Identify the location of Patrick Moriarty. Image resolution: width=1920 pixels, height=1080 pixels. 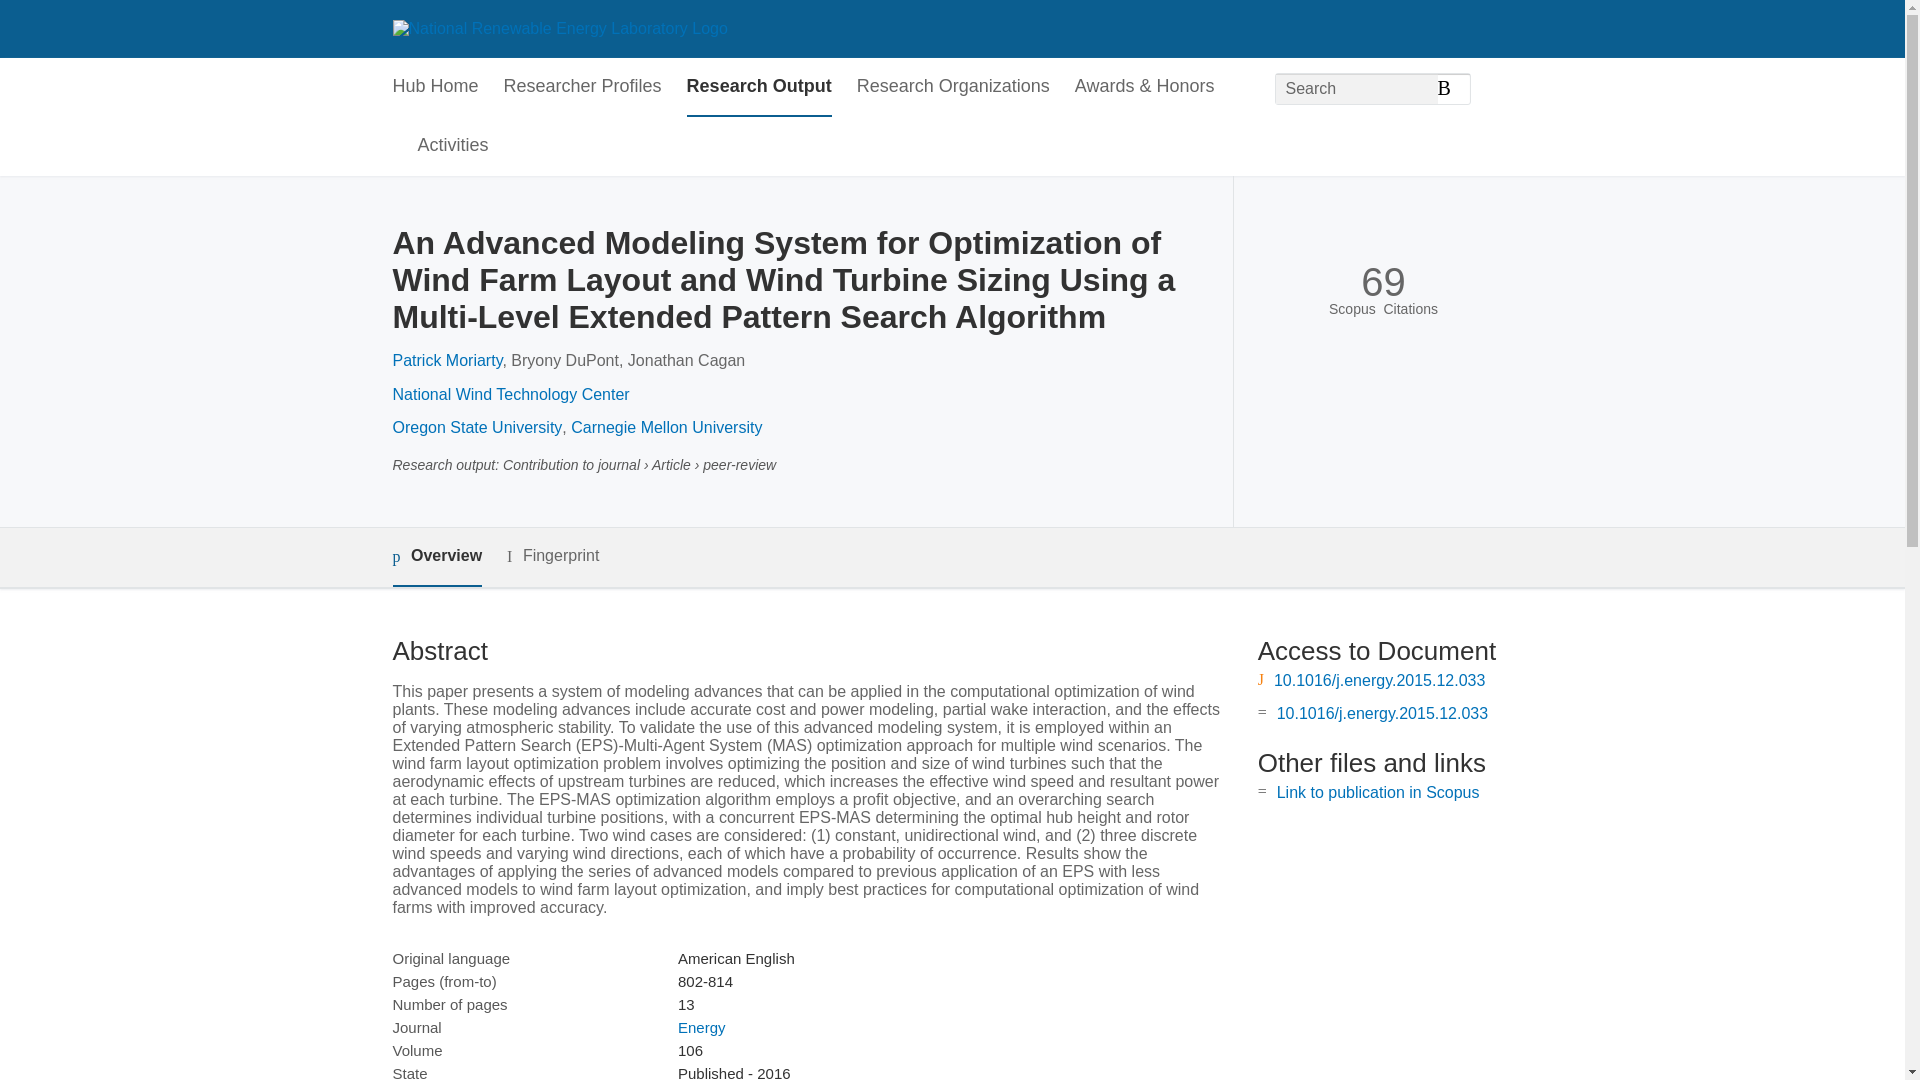
(446, 360).